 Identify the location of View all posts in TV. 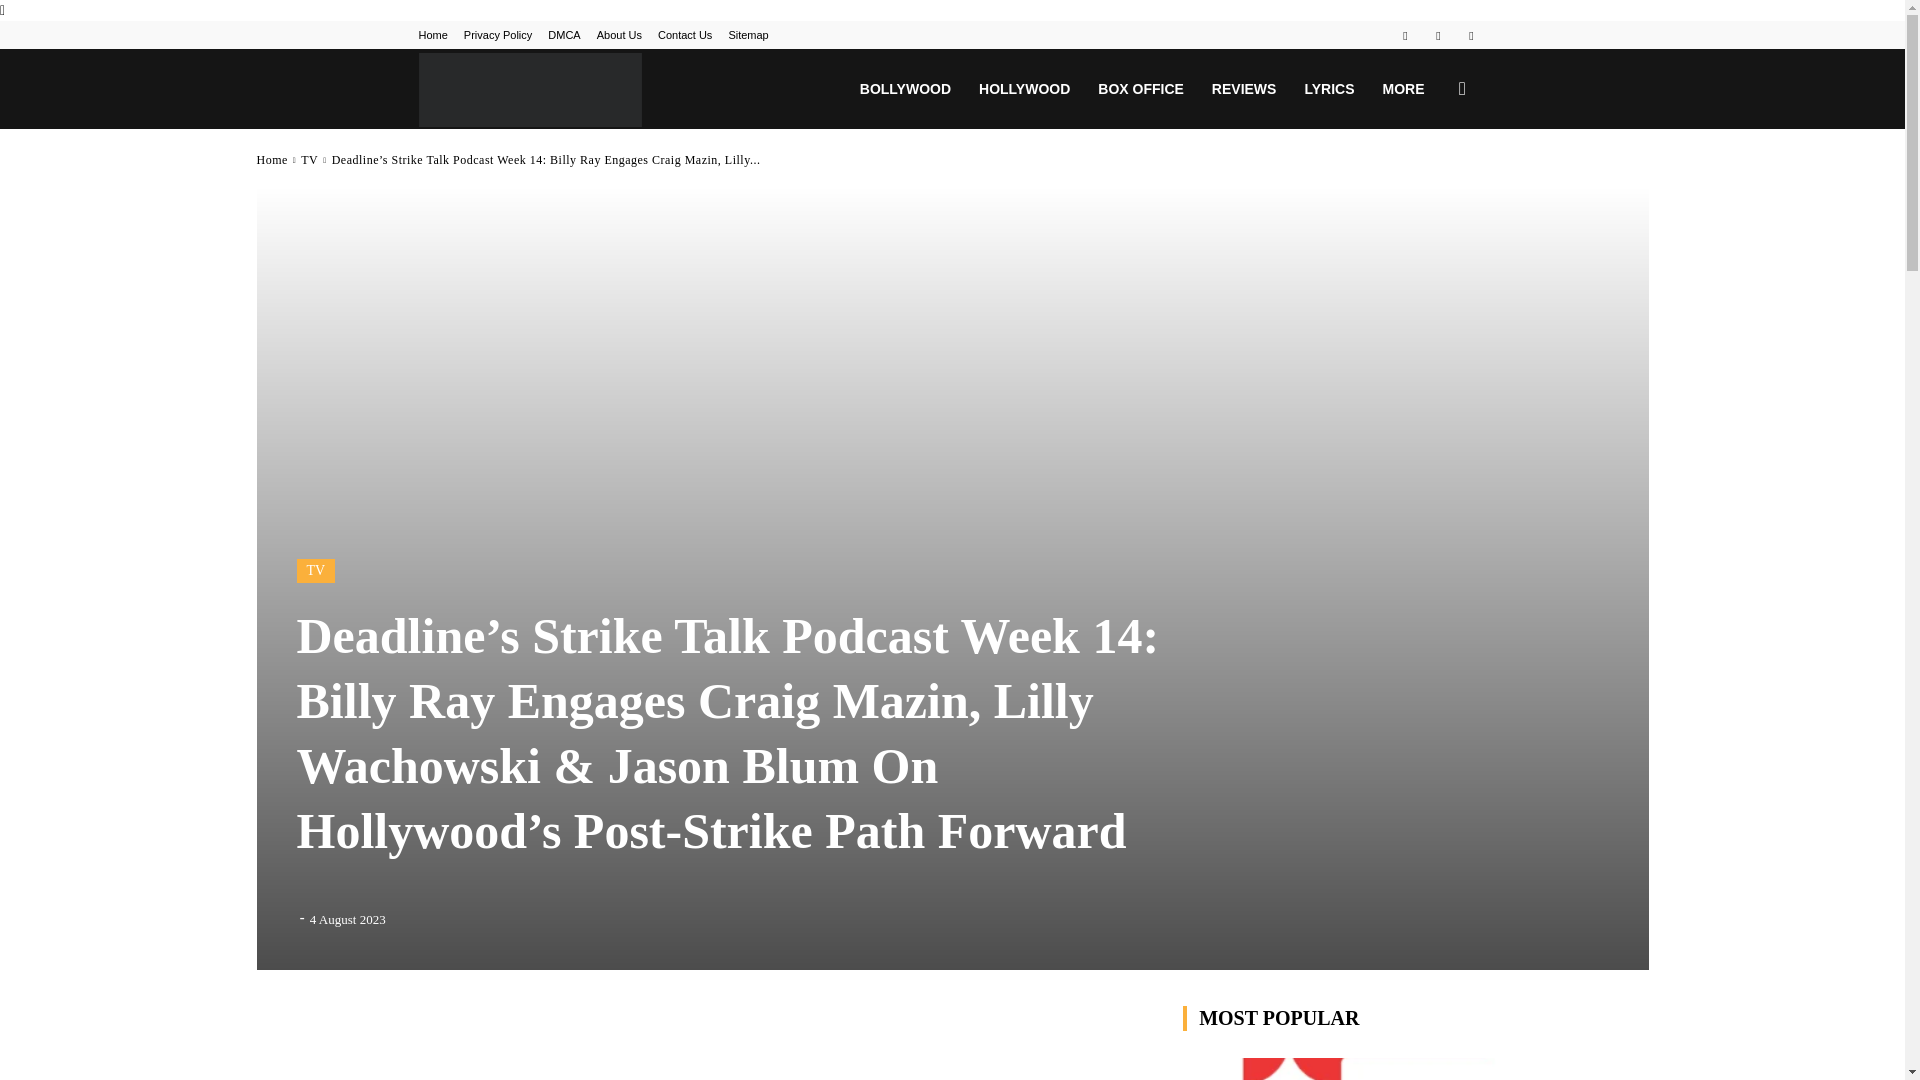
(310, 160).